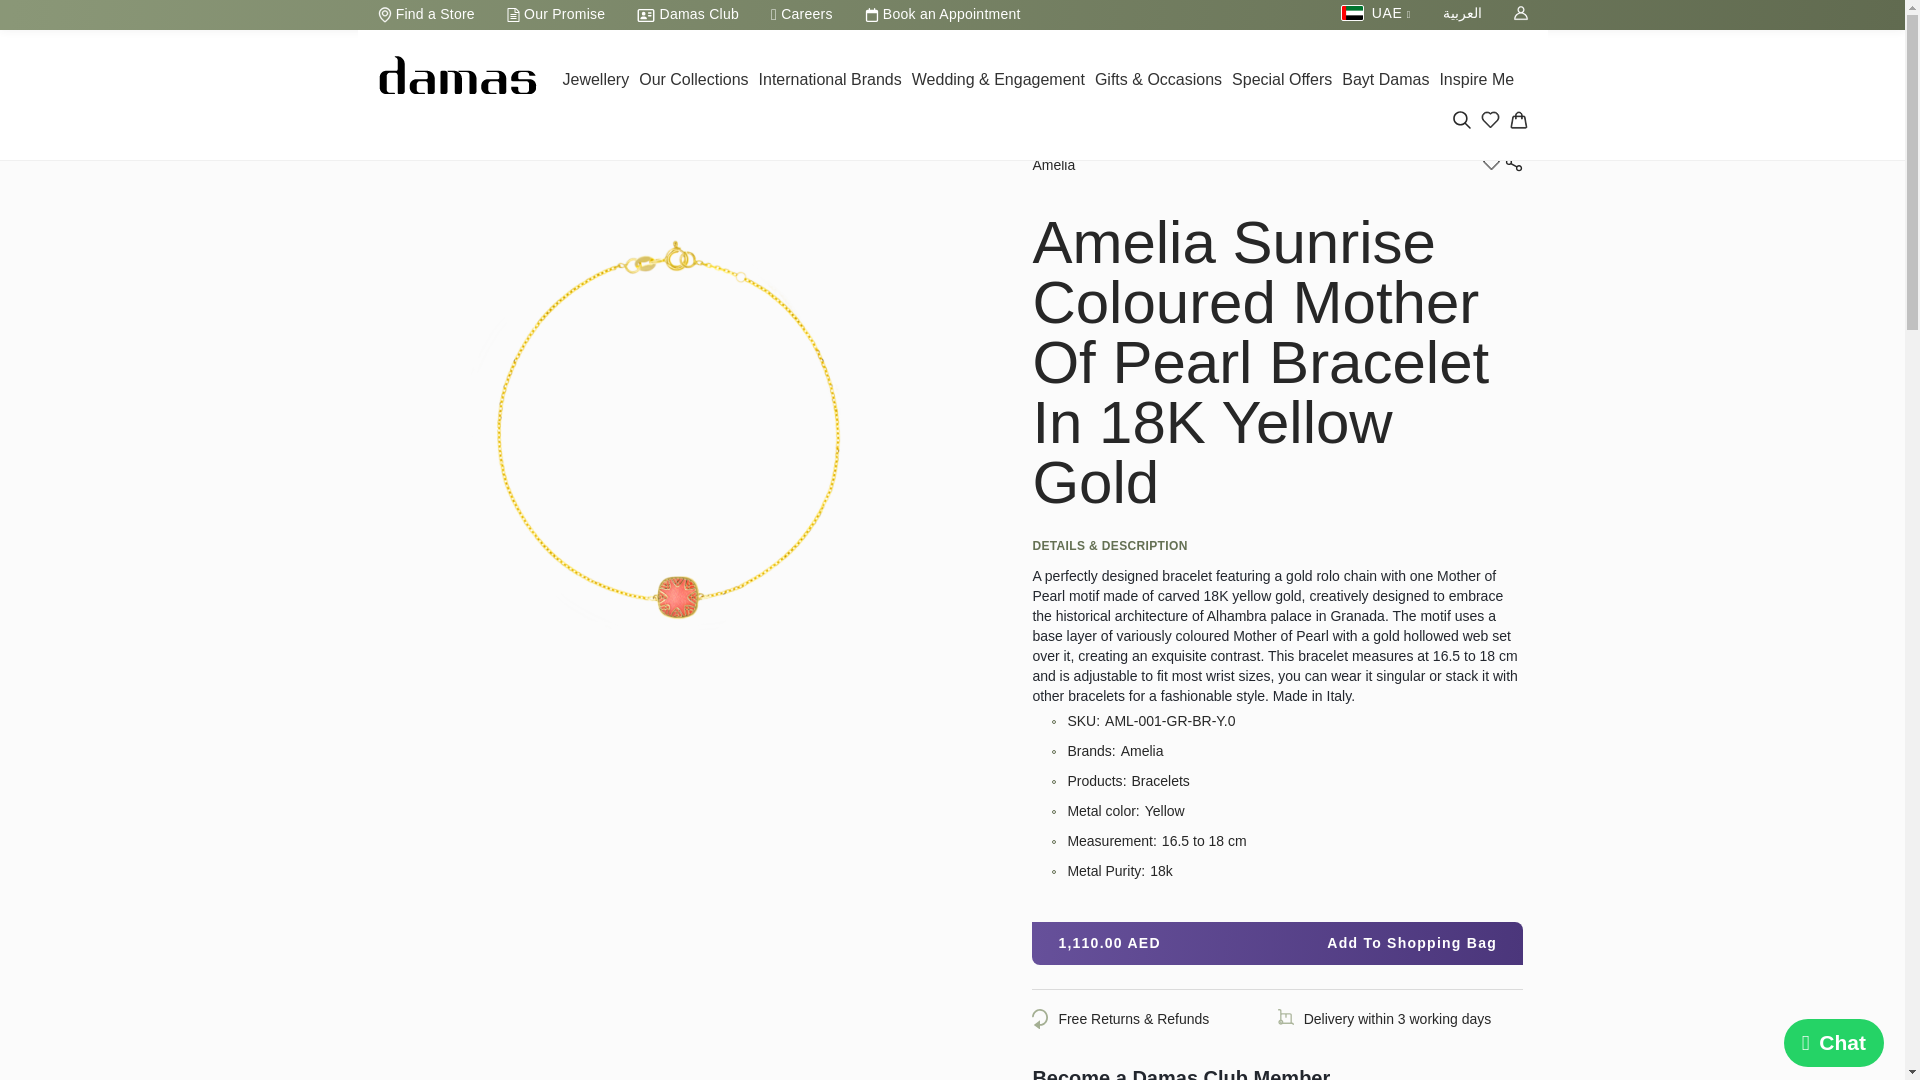 This screenshot has width=1920, height=1080. What do you see at coordinates (942, 15) in the screenshot?
I see `Book an Appointment` at bounding box center [942, 15].